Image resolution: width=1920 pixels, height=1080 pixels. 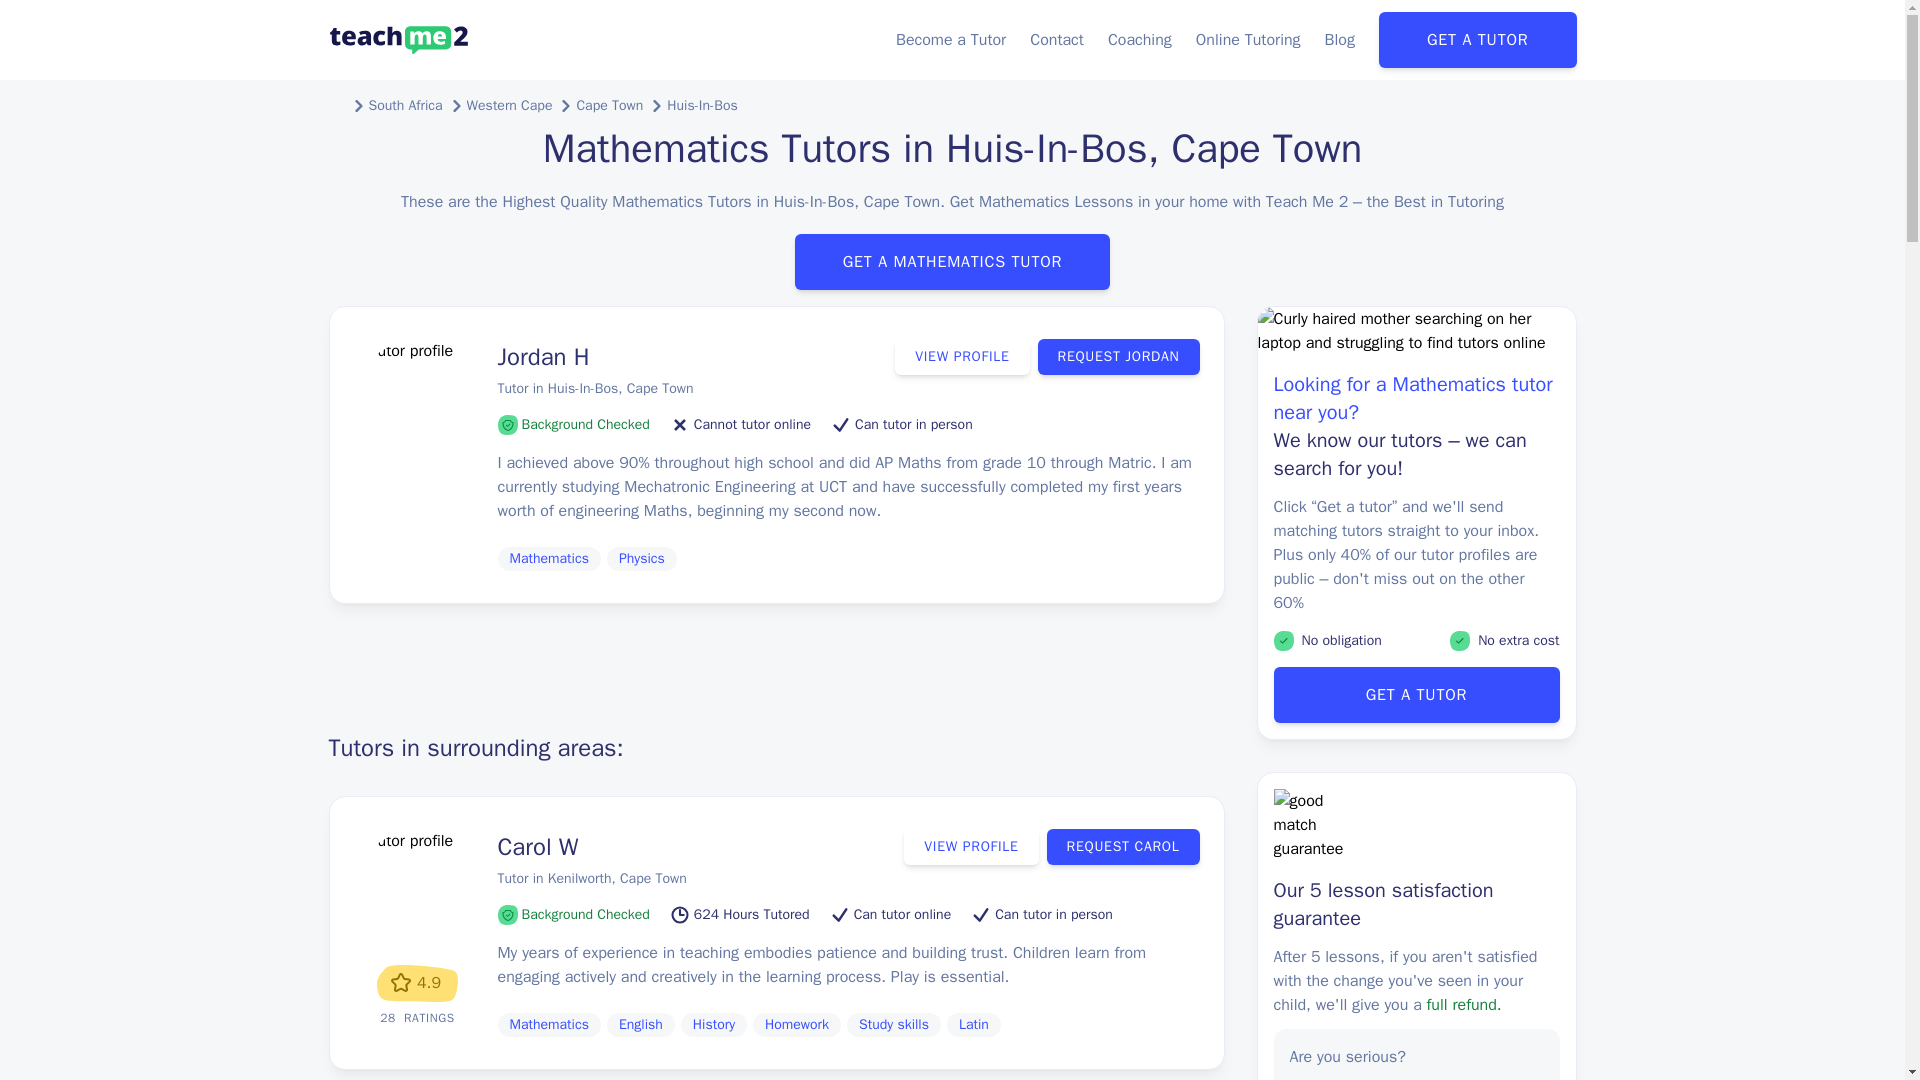 I want to click on REQUEST JORDAN, so click(x=1119, y=356).